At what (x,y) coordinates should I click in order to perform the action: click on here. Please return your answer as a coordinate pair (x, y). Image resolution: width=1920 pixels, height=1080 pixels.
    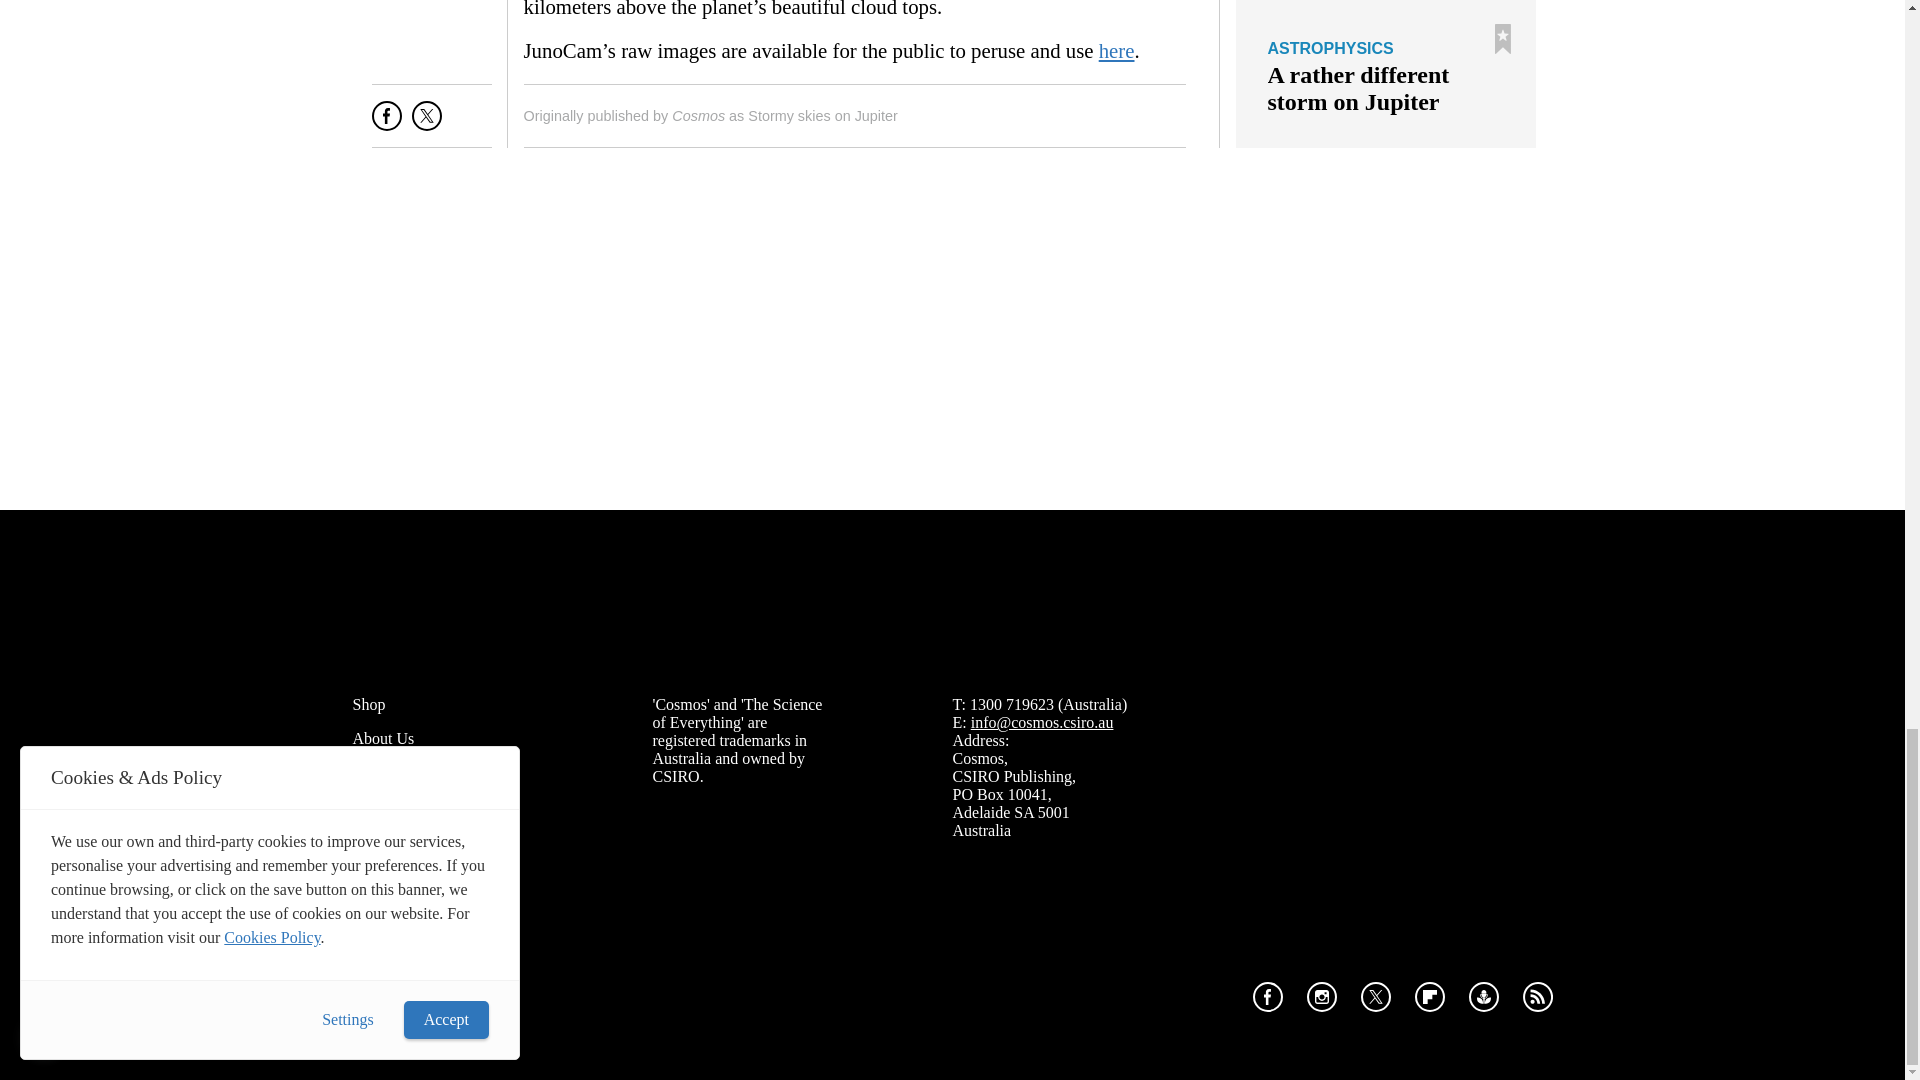
    Looking at the image, I should click on (1116, 50).